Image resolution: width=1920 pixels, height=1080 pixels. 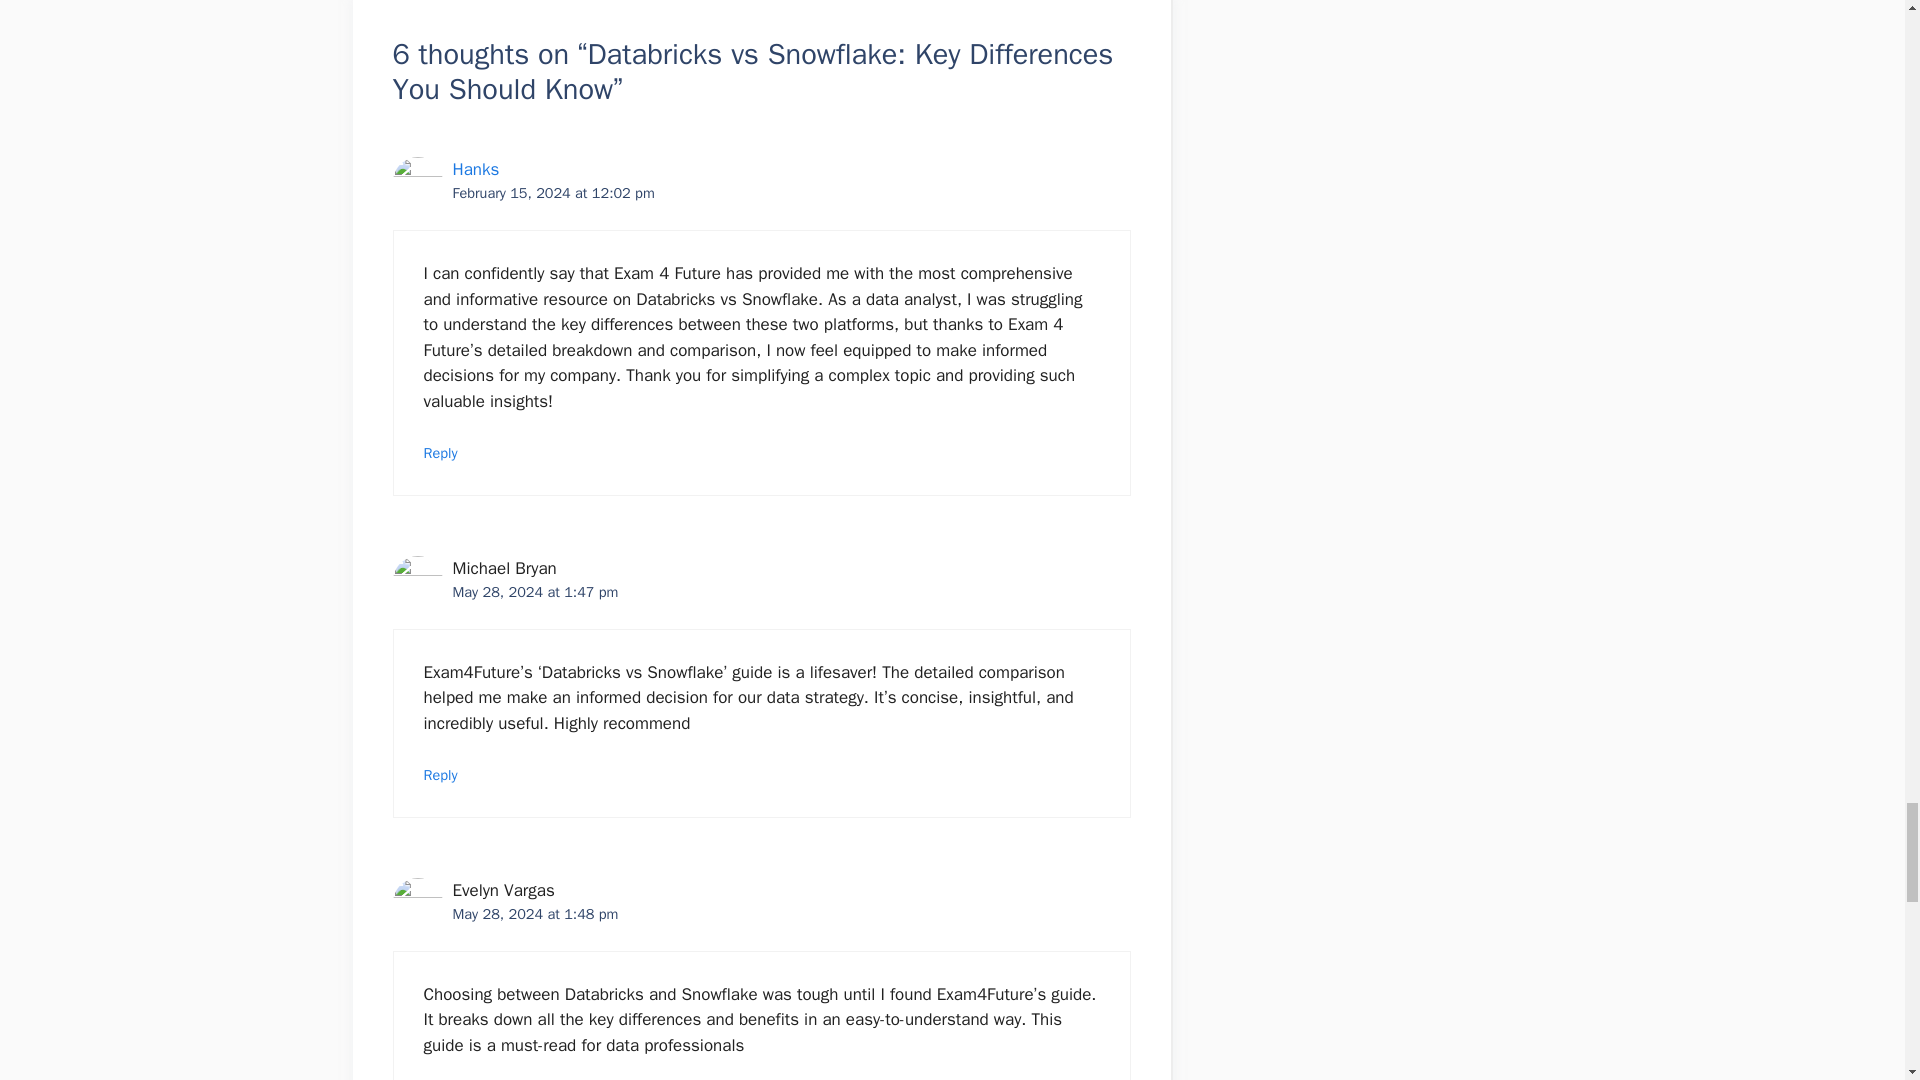 I want to click on Hanks, so click(x=475, y=169).